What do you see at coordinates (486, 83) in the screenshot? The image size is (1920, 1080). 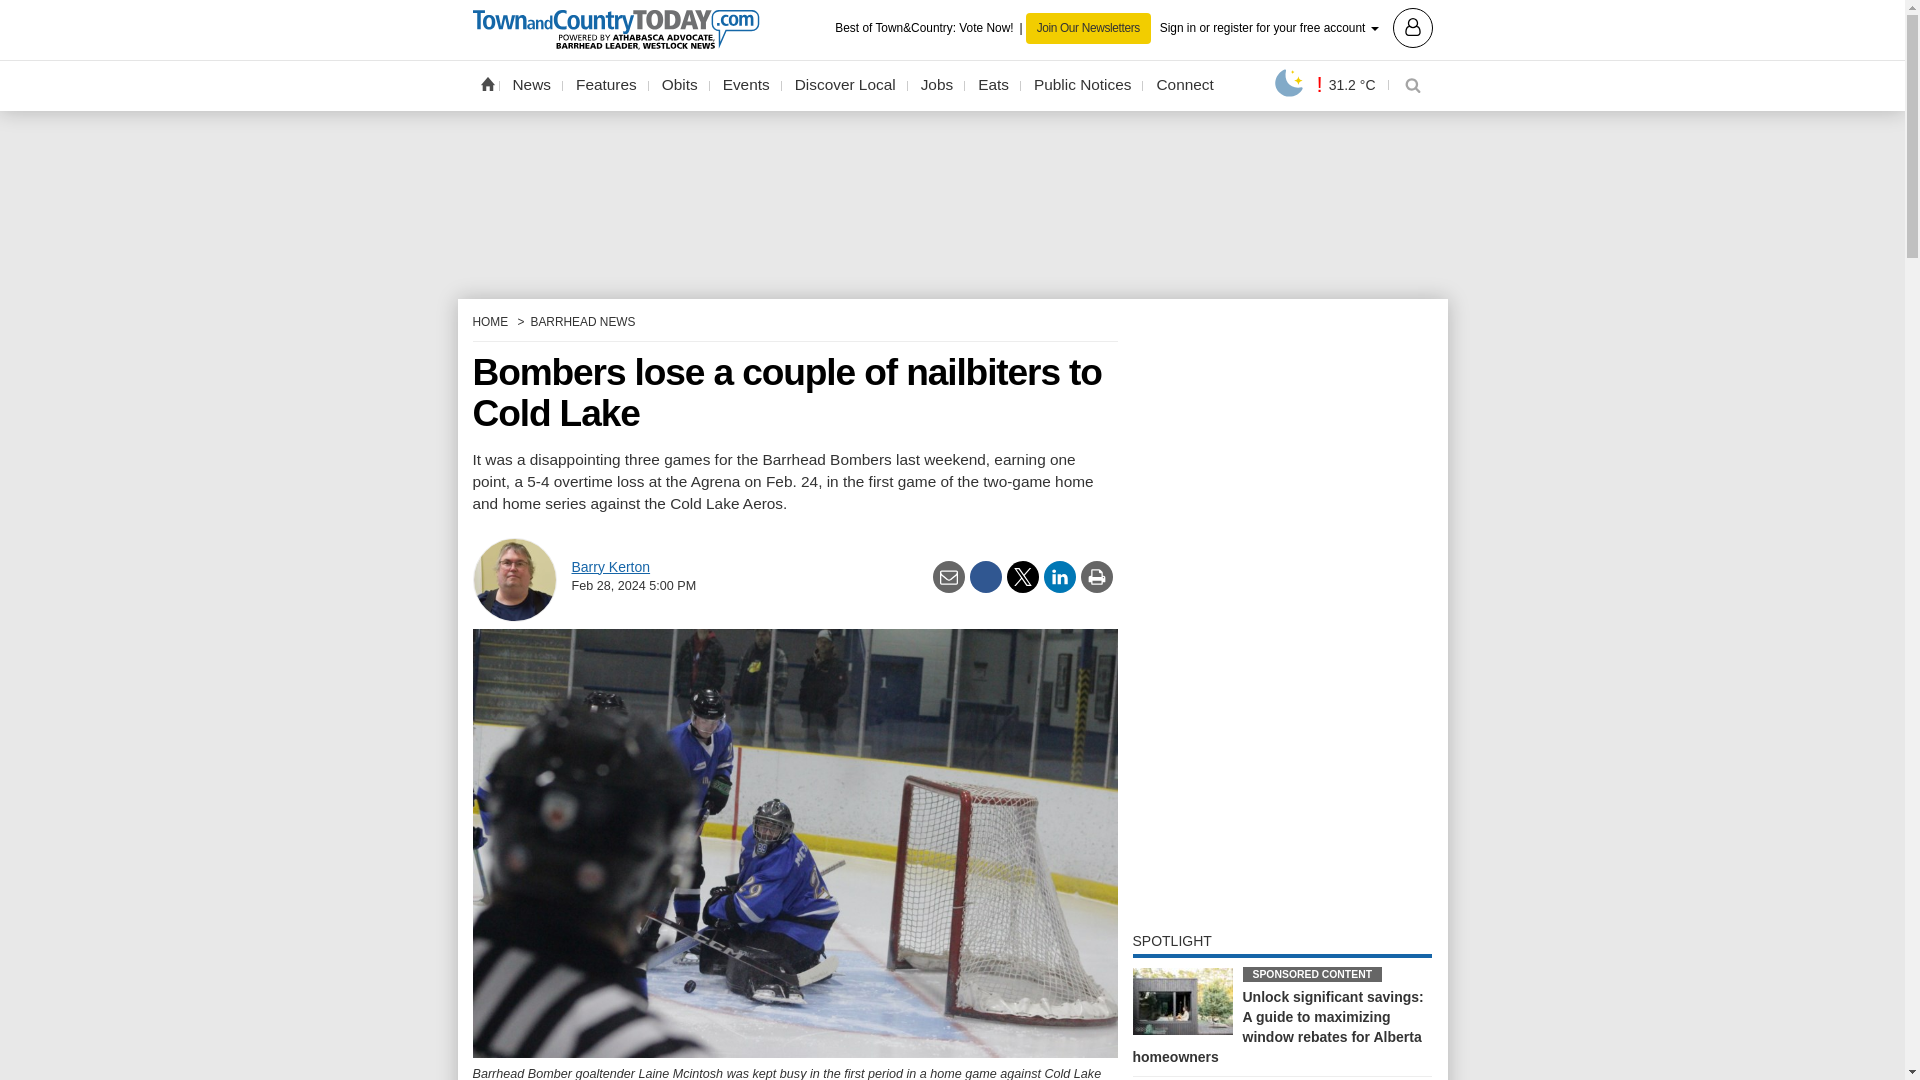 I see `Home` at bounding box center [486, 83].